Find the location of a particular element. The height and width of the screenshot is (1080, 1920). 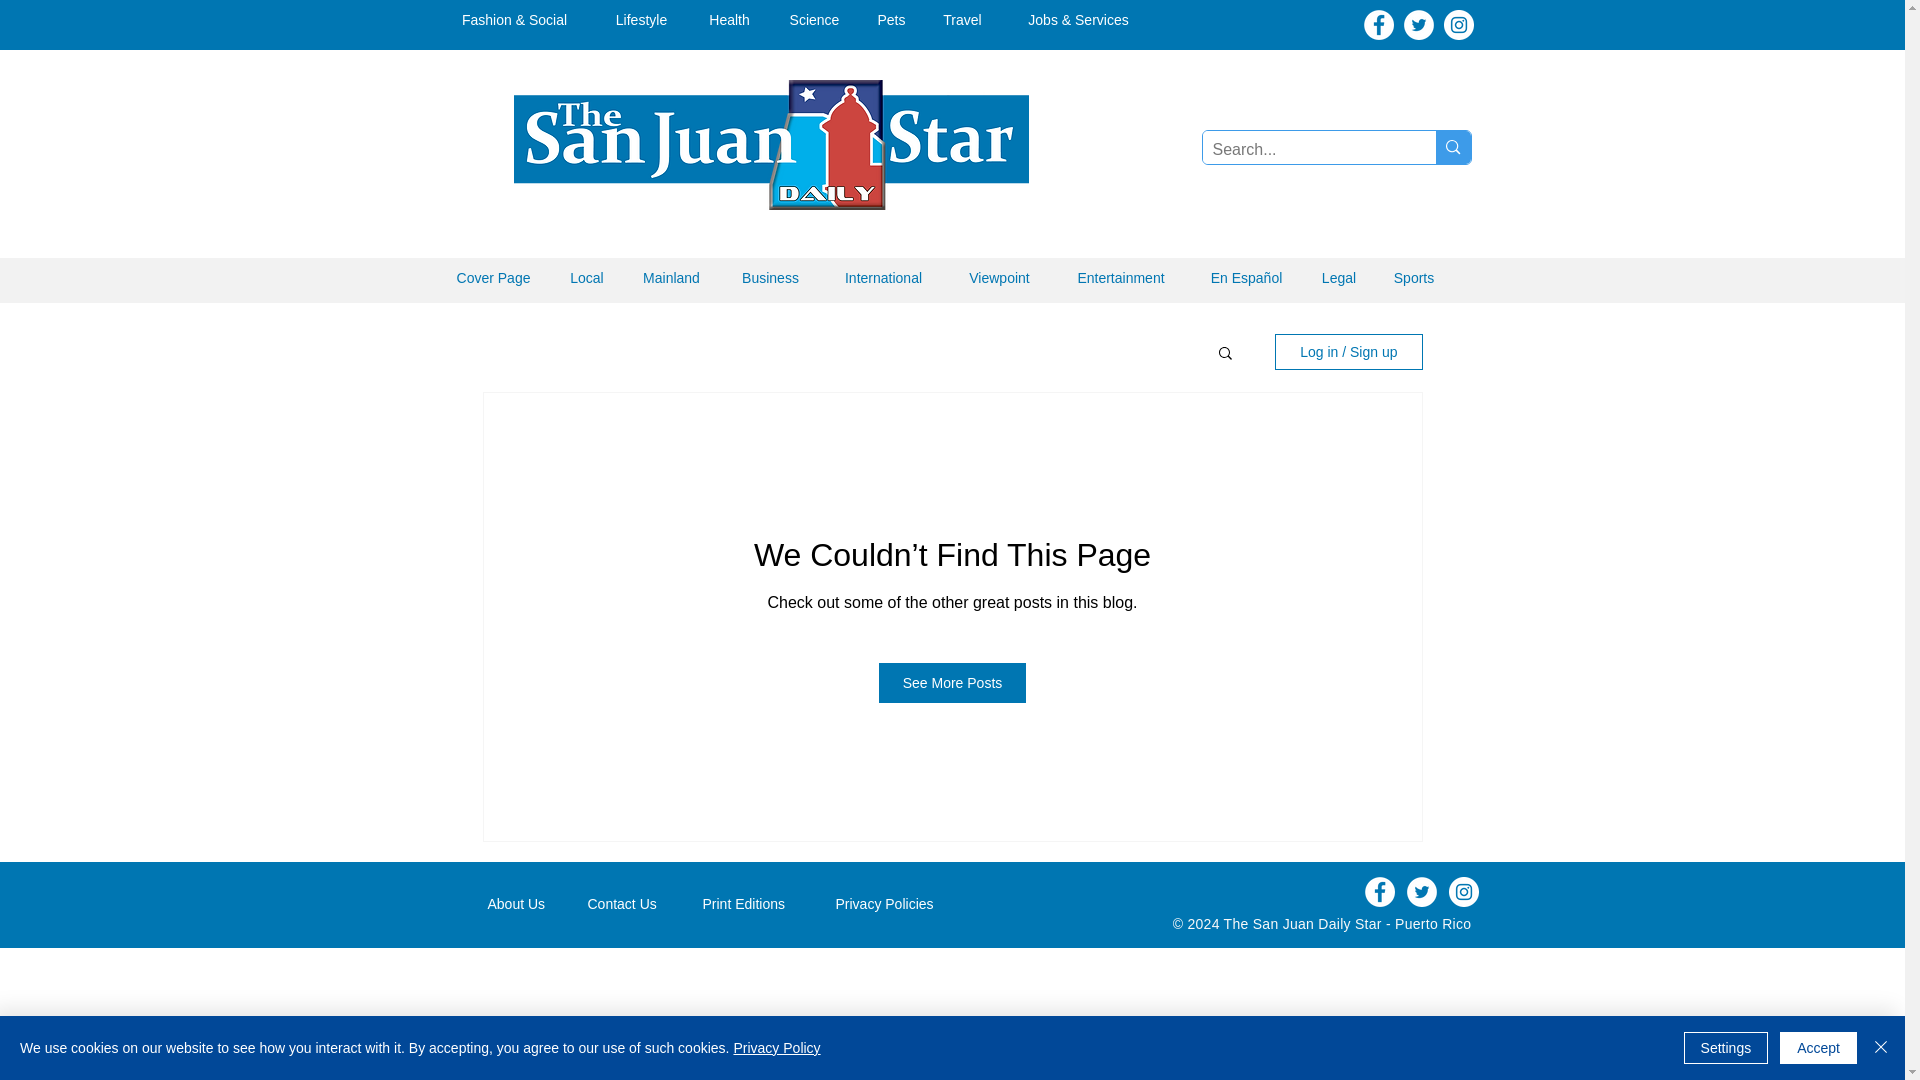

Travel is located at coordinates (962, 20).